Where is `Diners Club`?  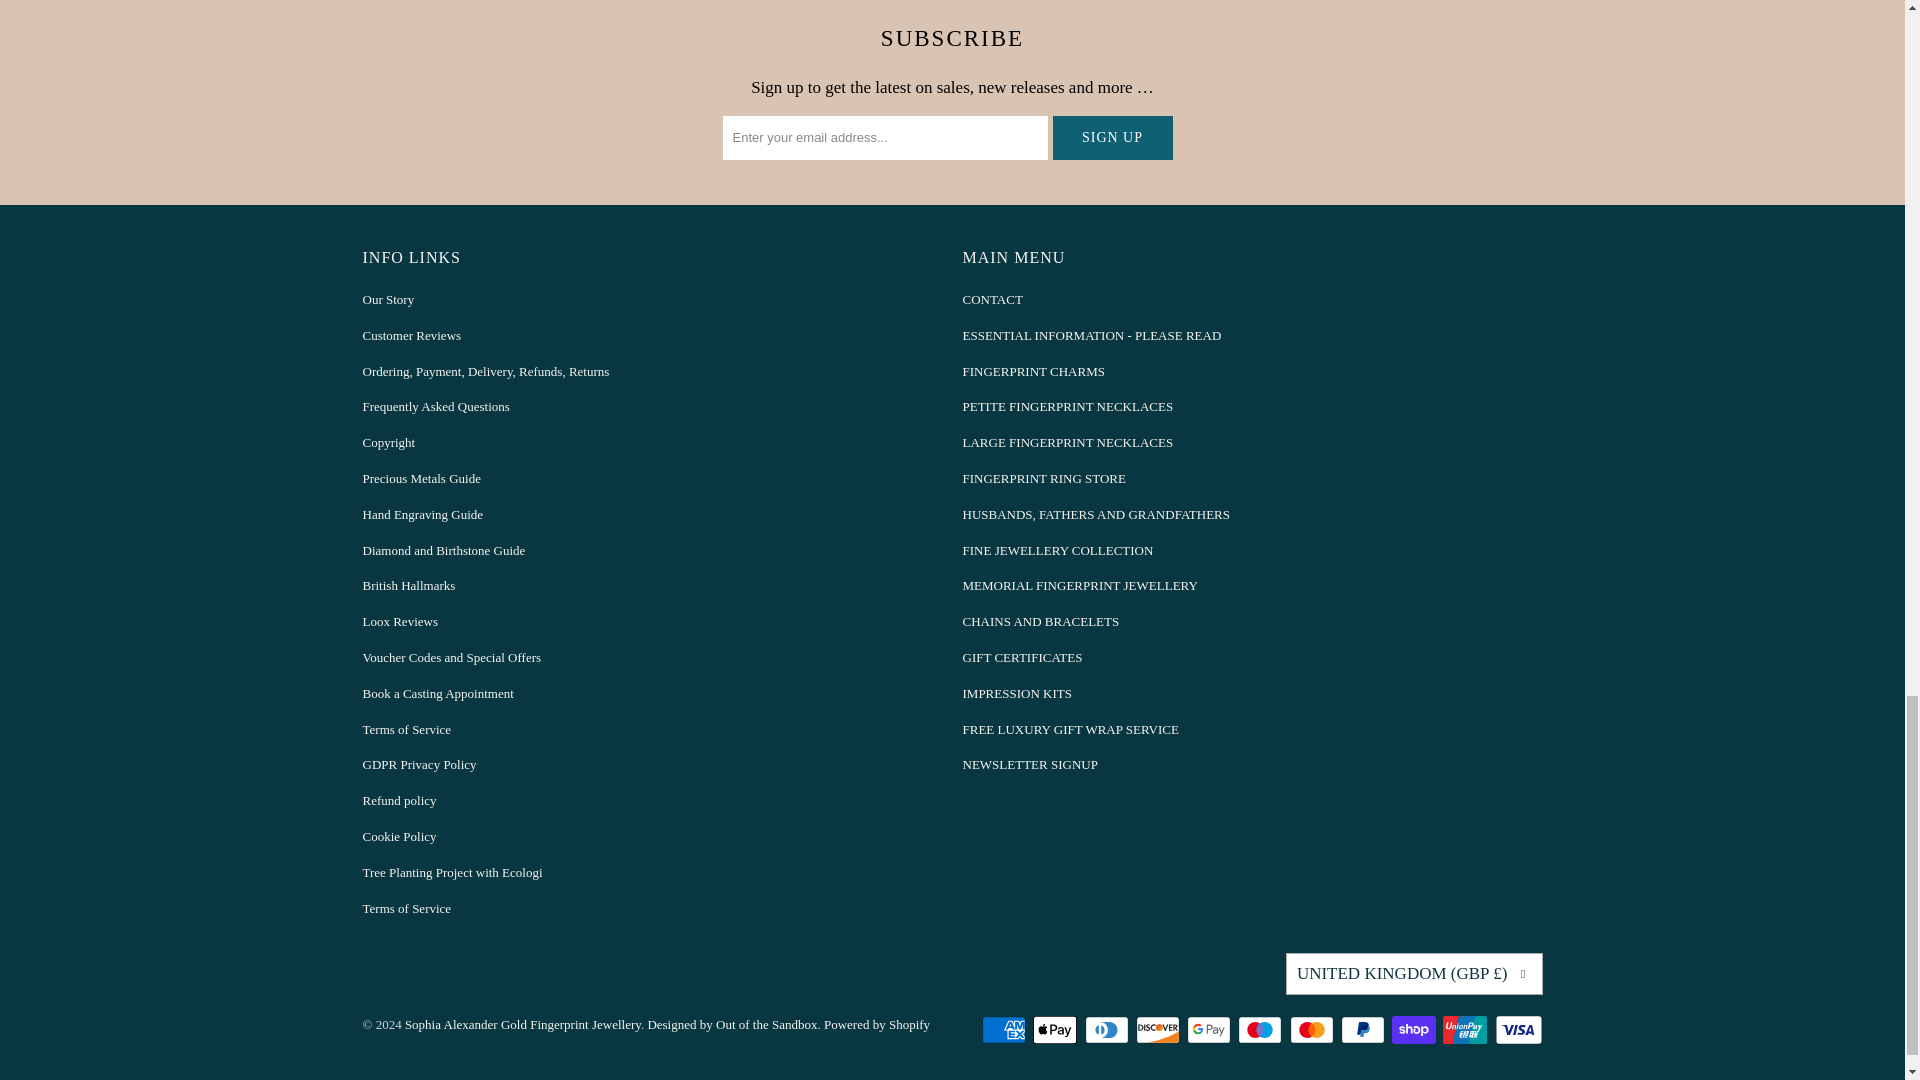 Diners Club is located at coordinates (1108, 1030).